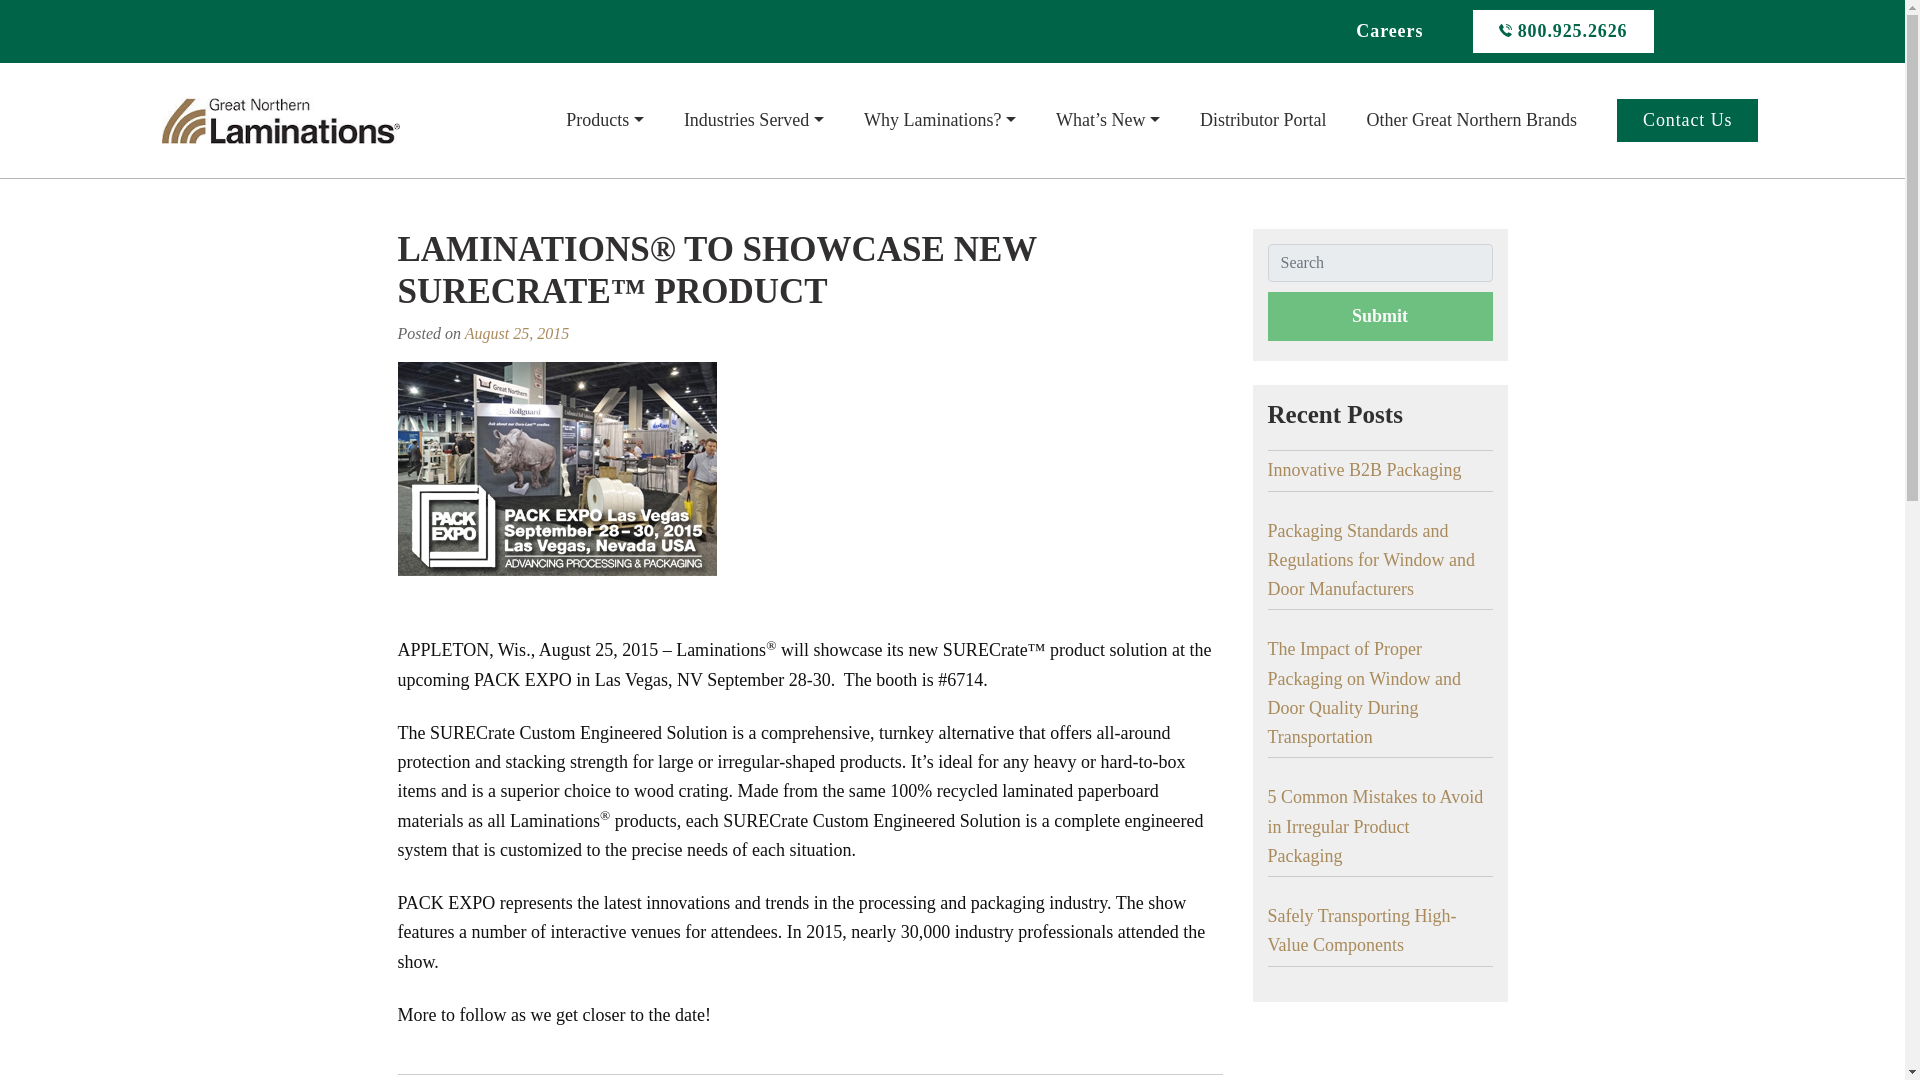 The width and height of the screenshot is (1920, 1080). Describe the element at coordinates (1388, 30) in the screenshot. I see `Careers` at that location.